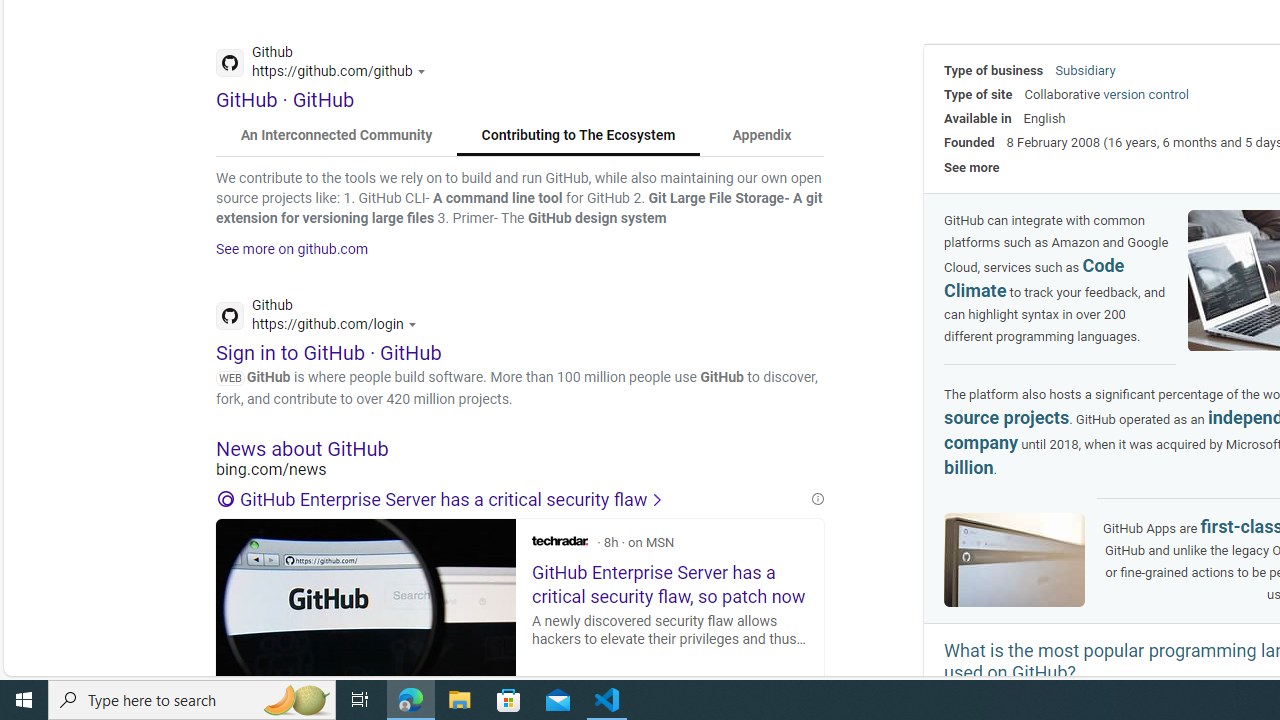  What do you see at coordinates (337, 136) in the screenshot?
I see `An Interconnected Community` at bounding box center [337, 136].